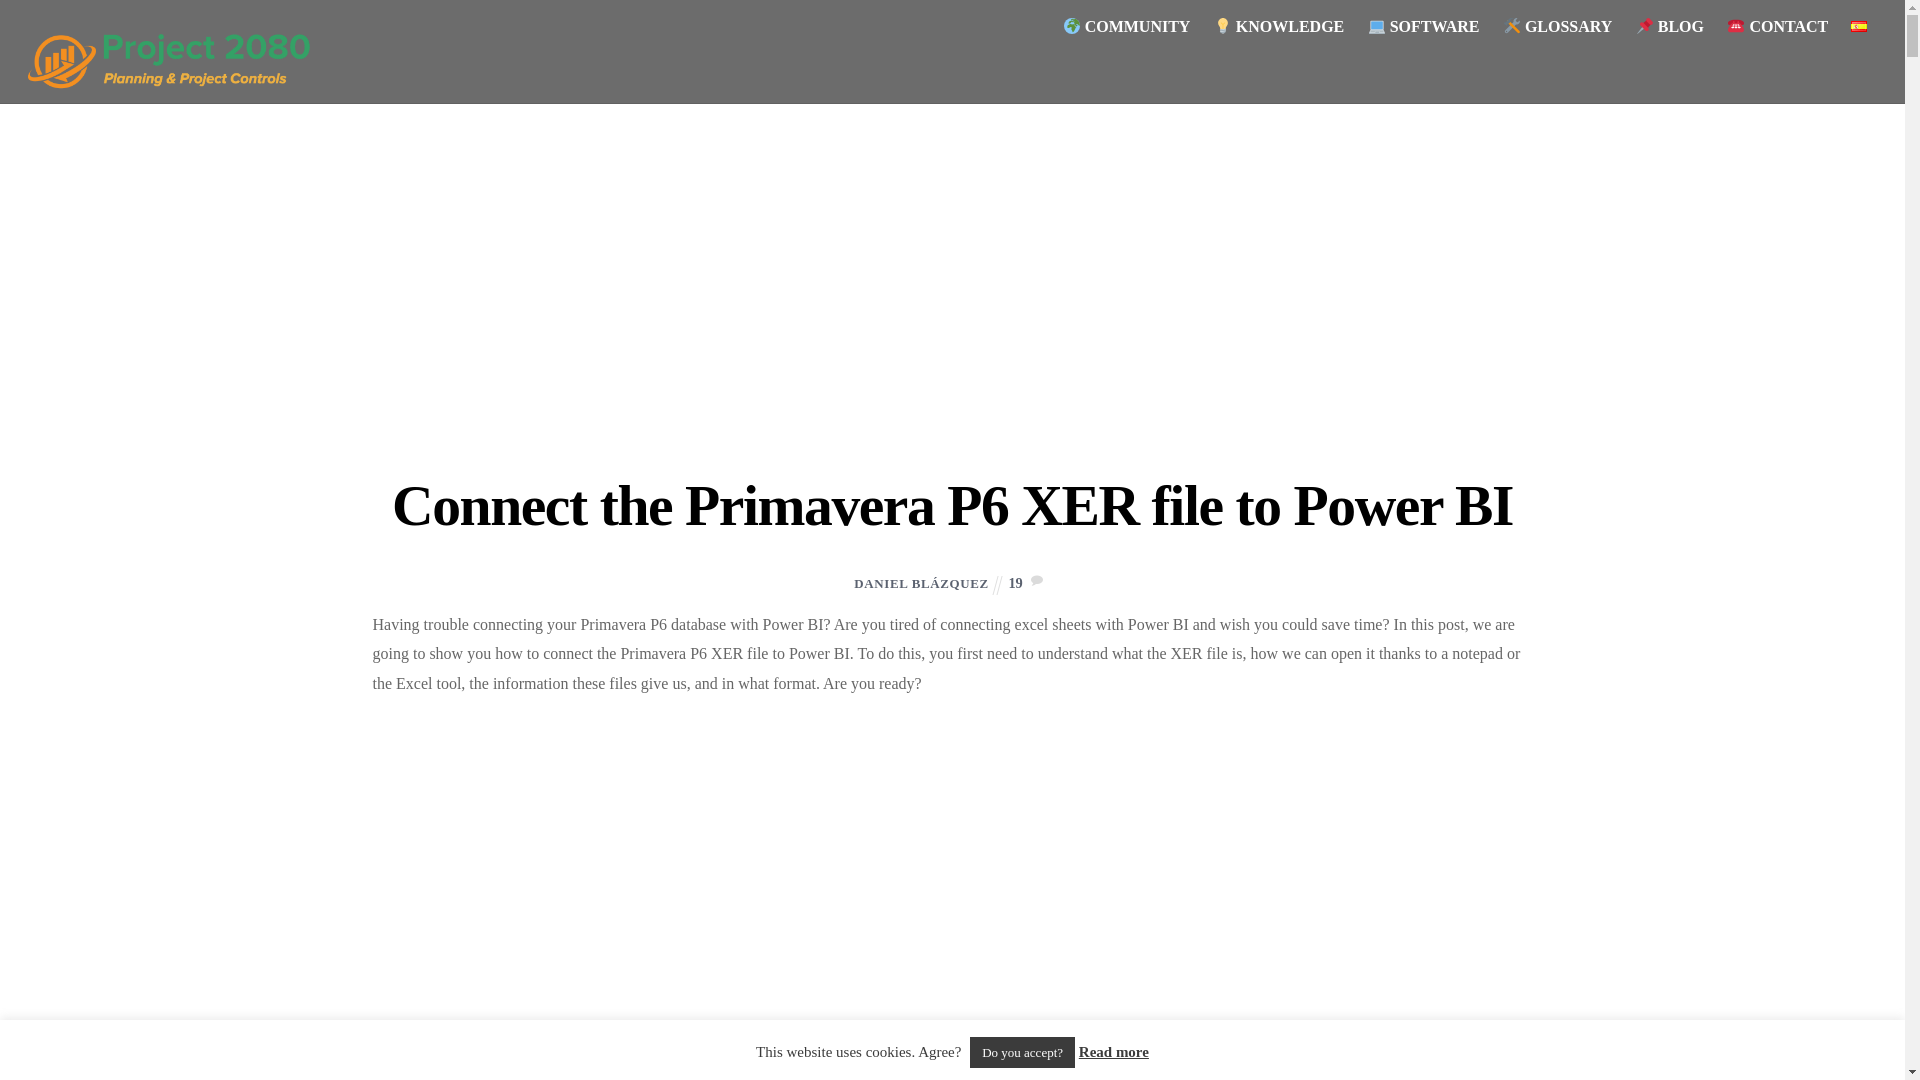 This screenshot has width=1920, height=1080. I want to click on SUBSCRIBE TO OUR YOUTUBE CHANNEL, so click(952, 1069).